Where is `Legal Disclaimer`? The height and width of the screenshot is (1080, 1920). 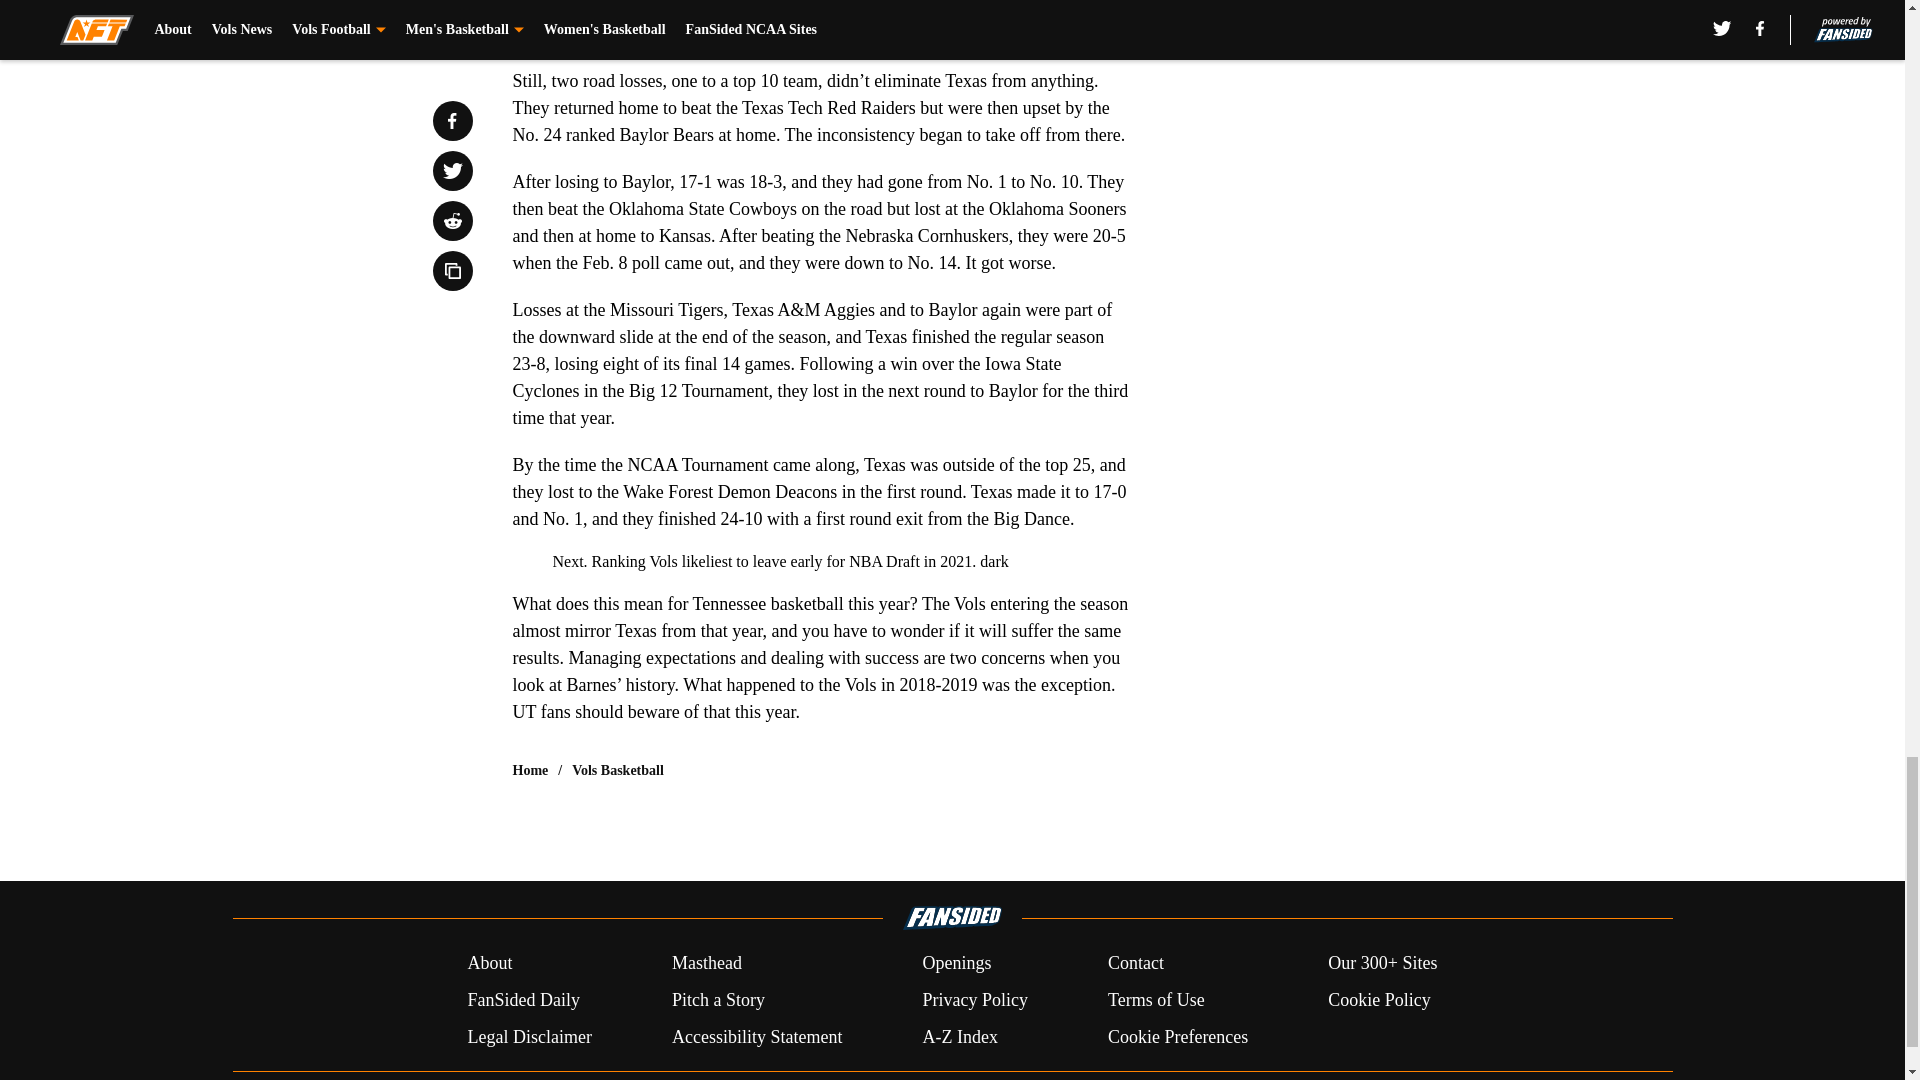
Legal Disclaimer is located at coordinates (528, 1036).